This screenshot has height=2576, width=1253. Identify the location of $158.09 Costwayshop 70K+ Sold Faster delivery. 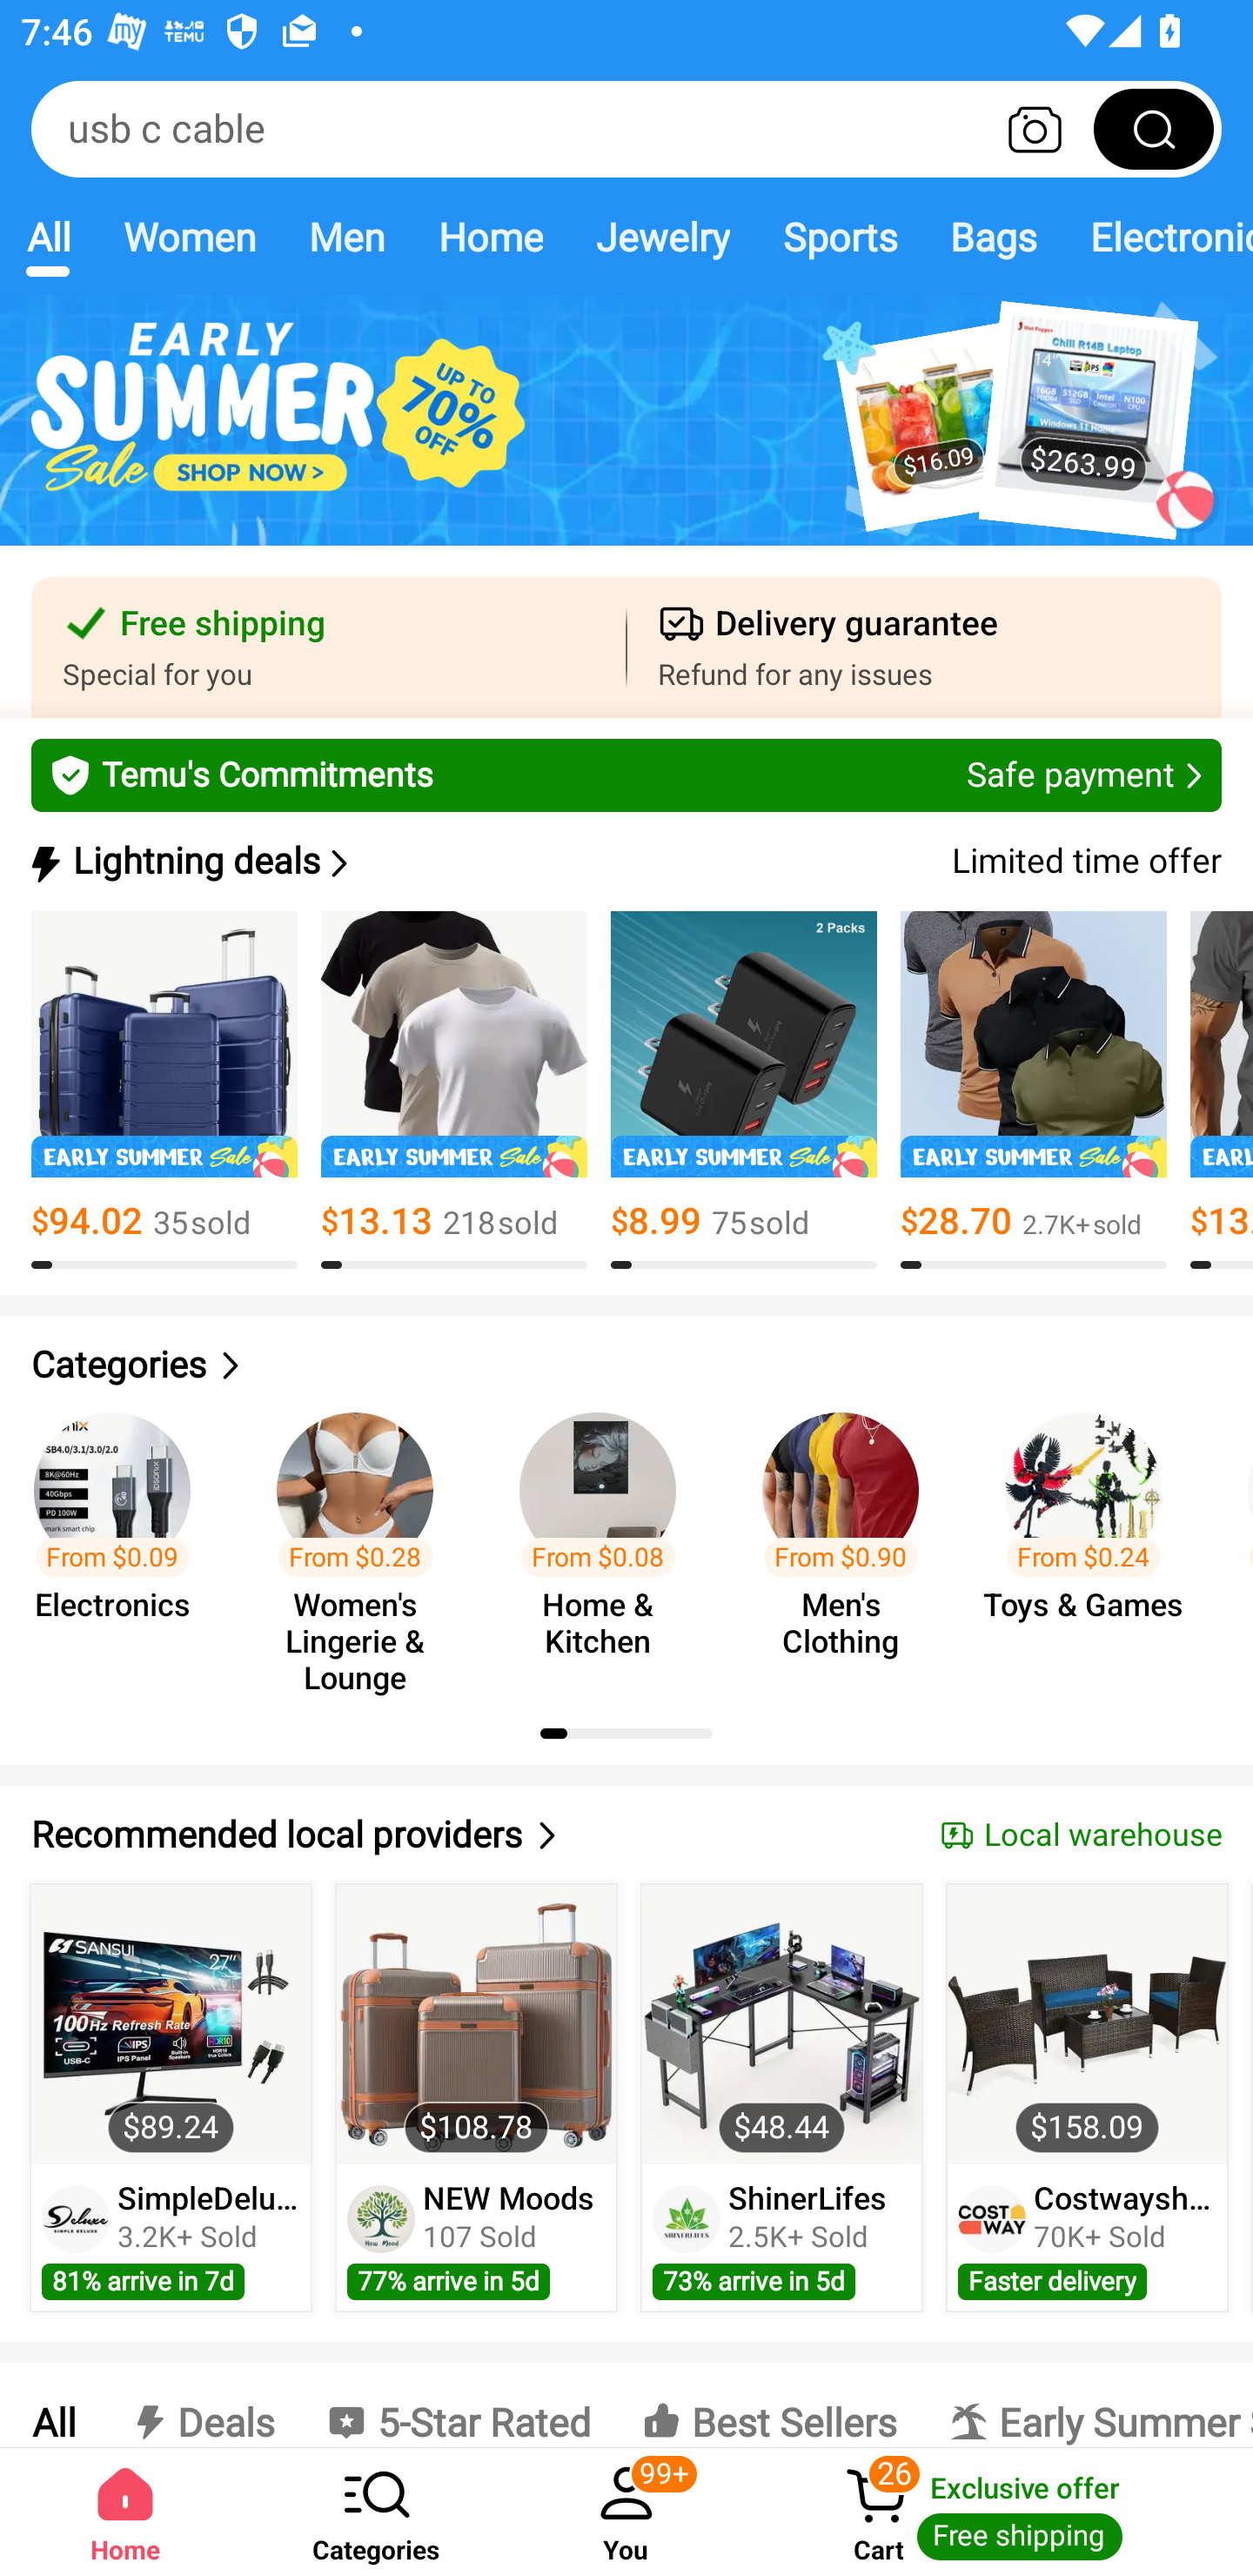
(1088, 2097).